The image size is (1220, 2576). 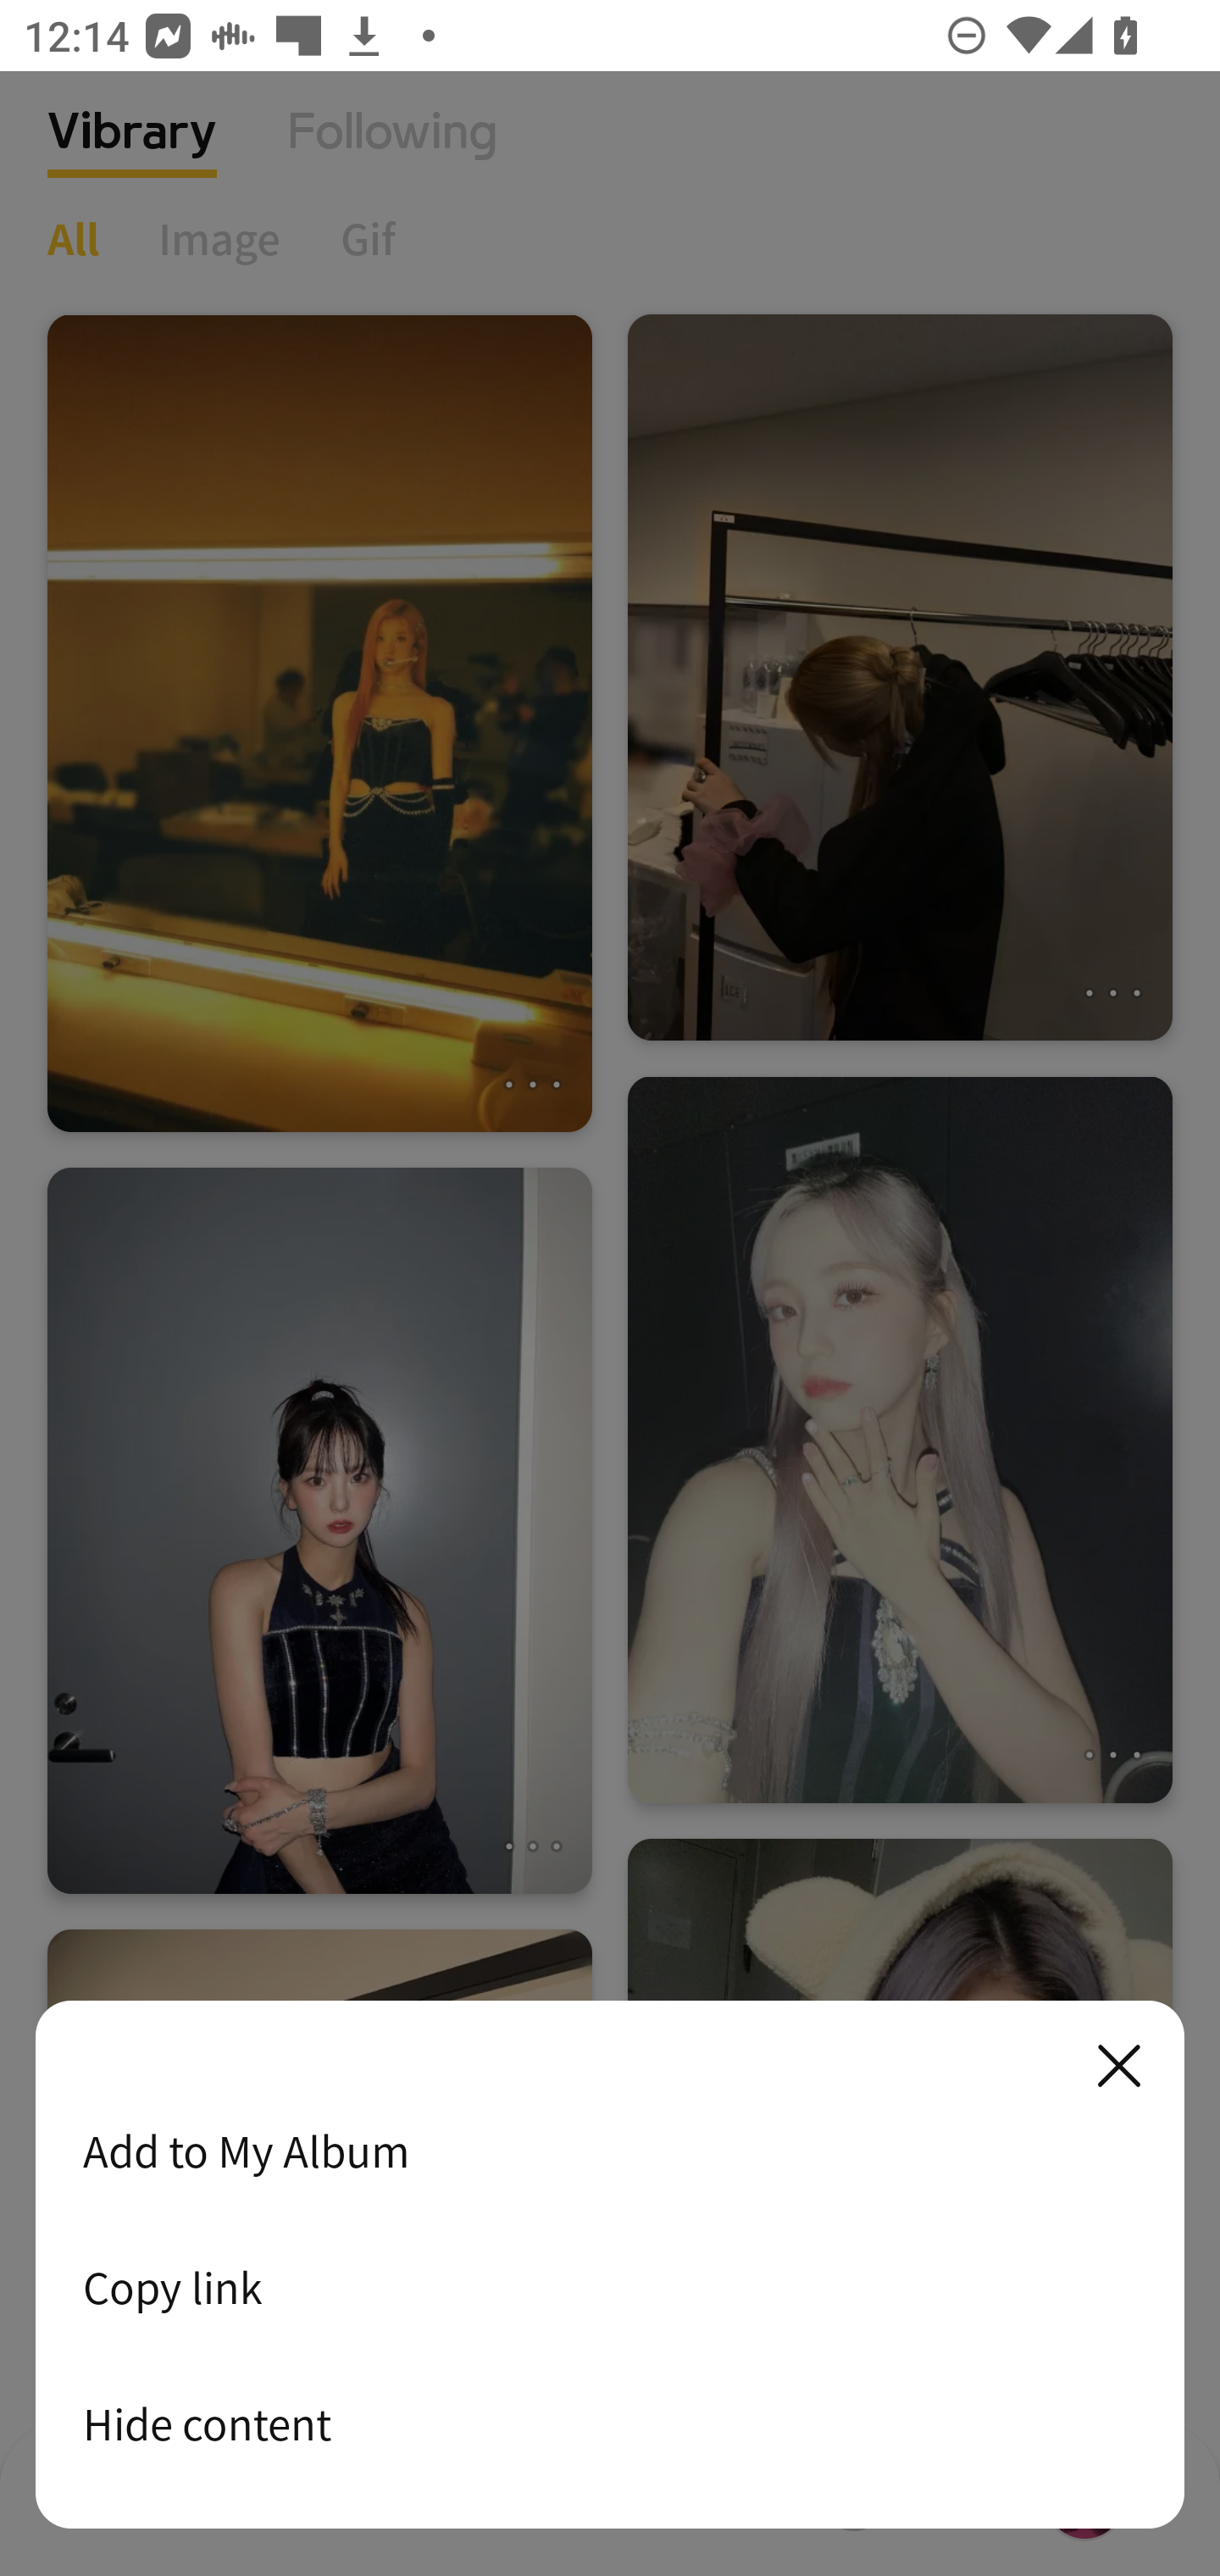 I want to click on Hide content, so click(x=610, y=2423).